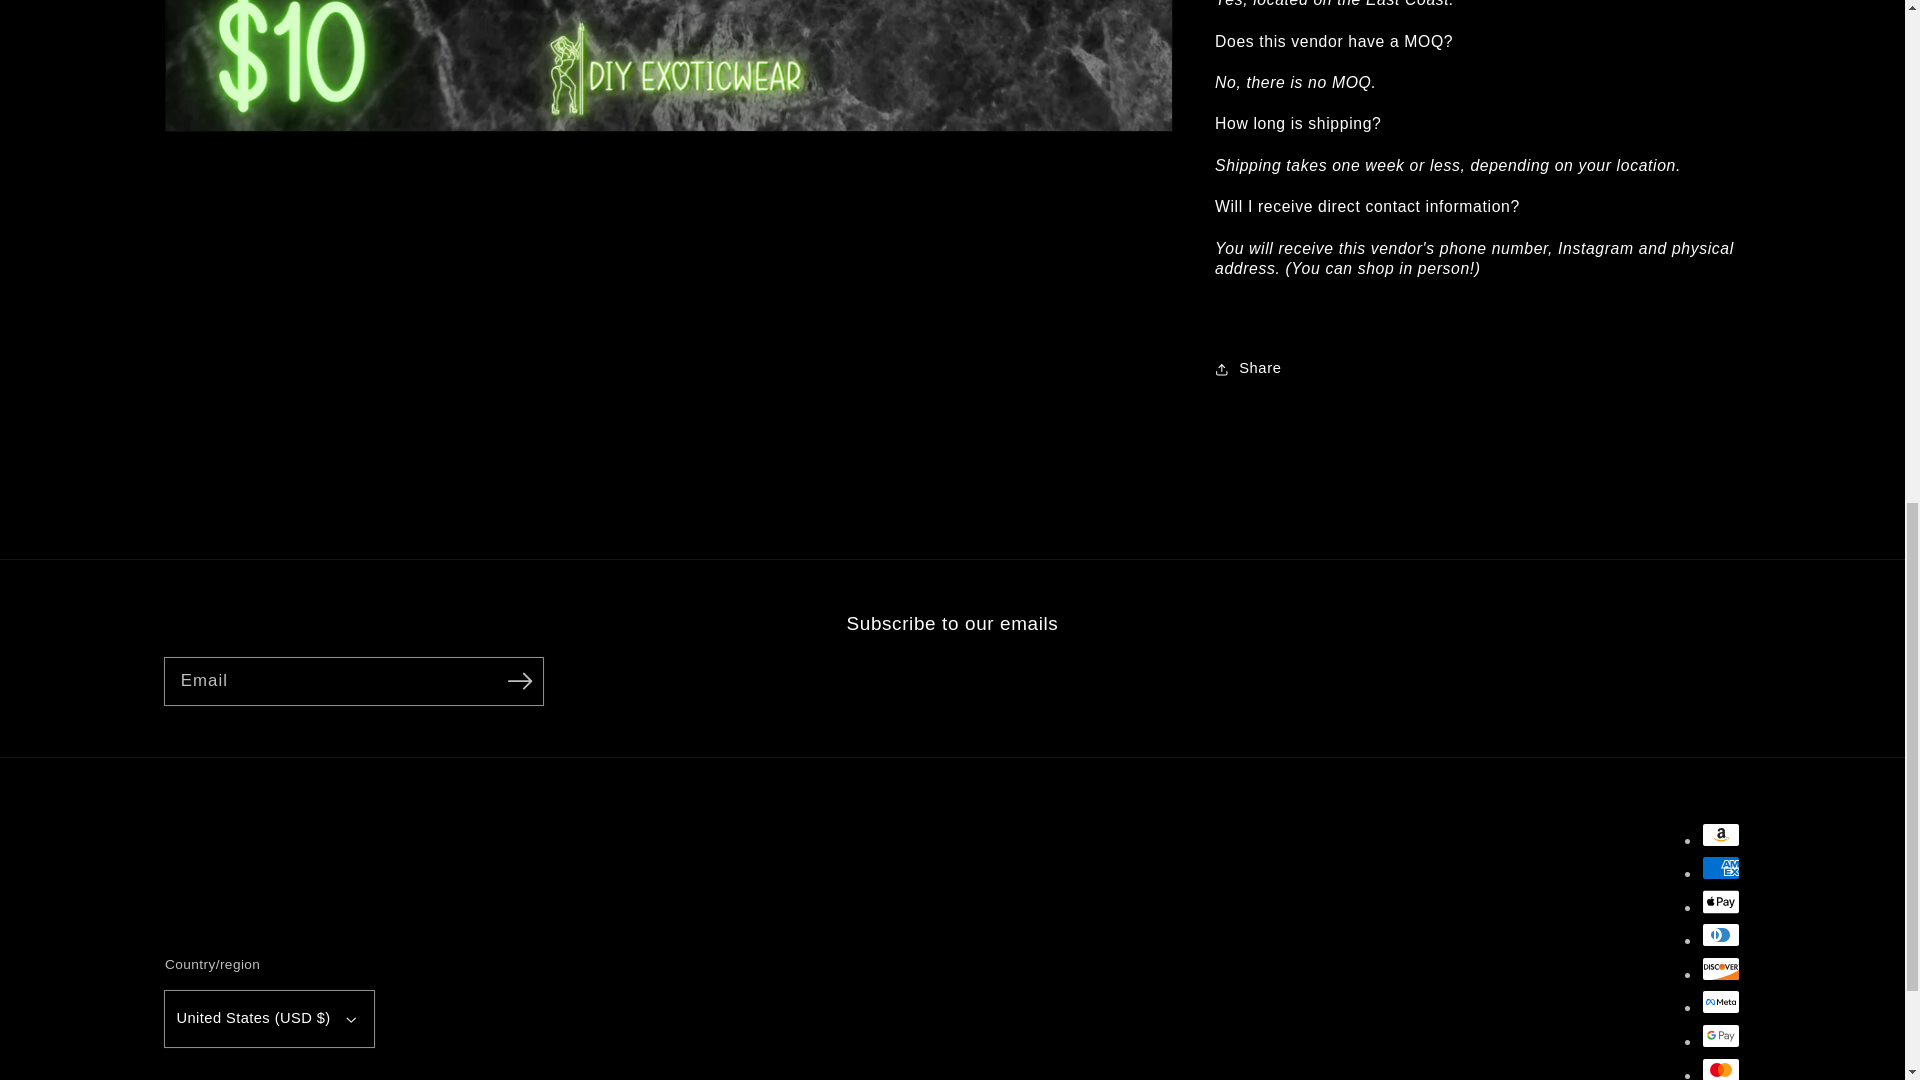 Image resolution: width=1920 pixels, height=1080 pixels. Describe the element at coordinates (1720, 834) in the screenshot. I see `Amazon` at that location.